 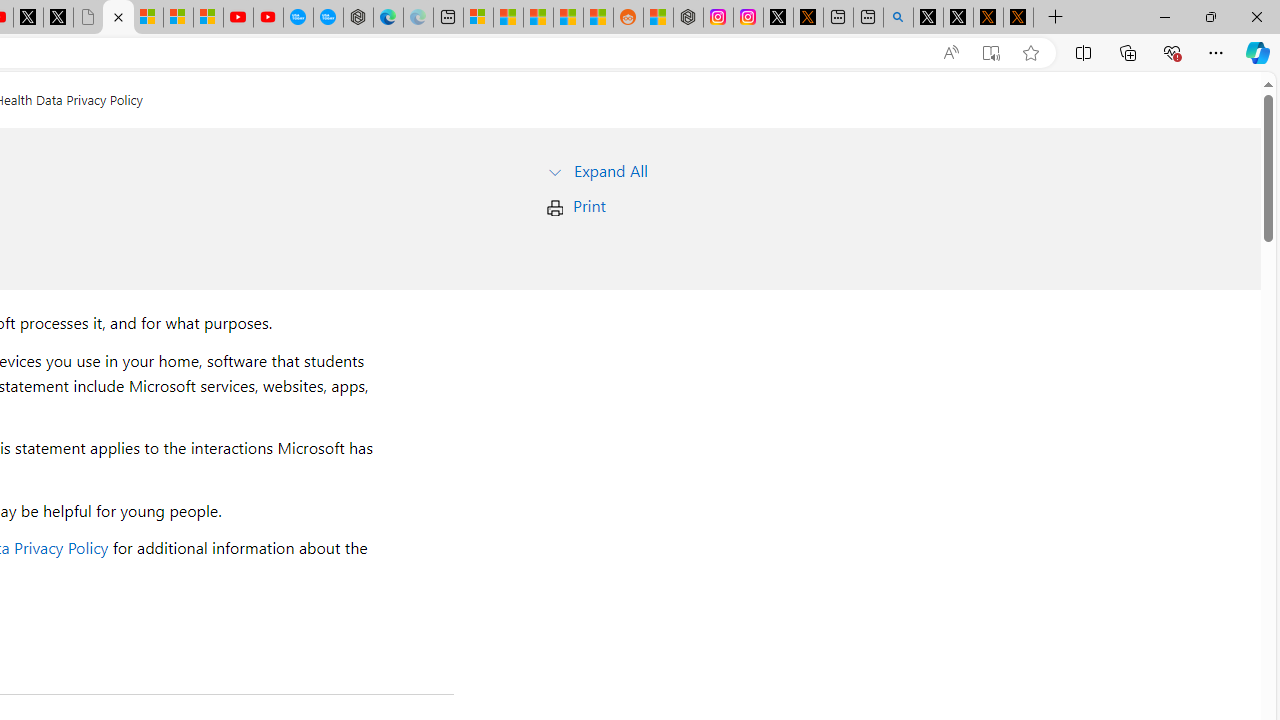 What do you see at coordinates (958, 18) in the screenshot?
I see `GitHub (@github) / X` at bounding box center [958, 18].